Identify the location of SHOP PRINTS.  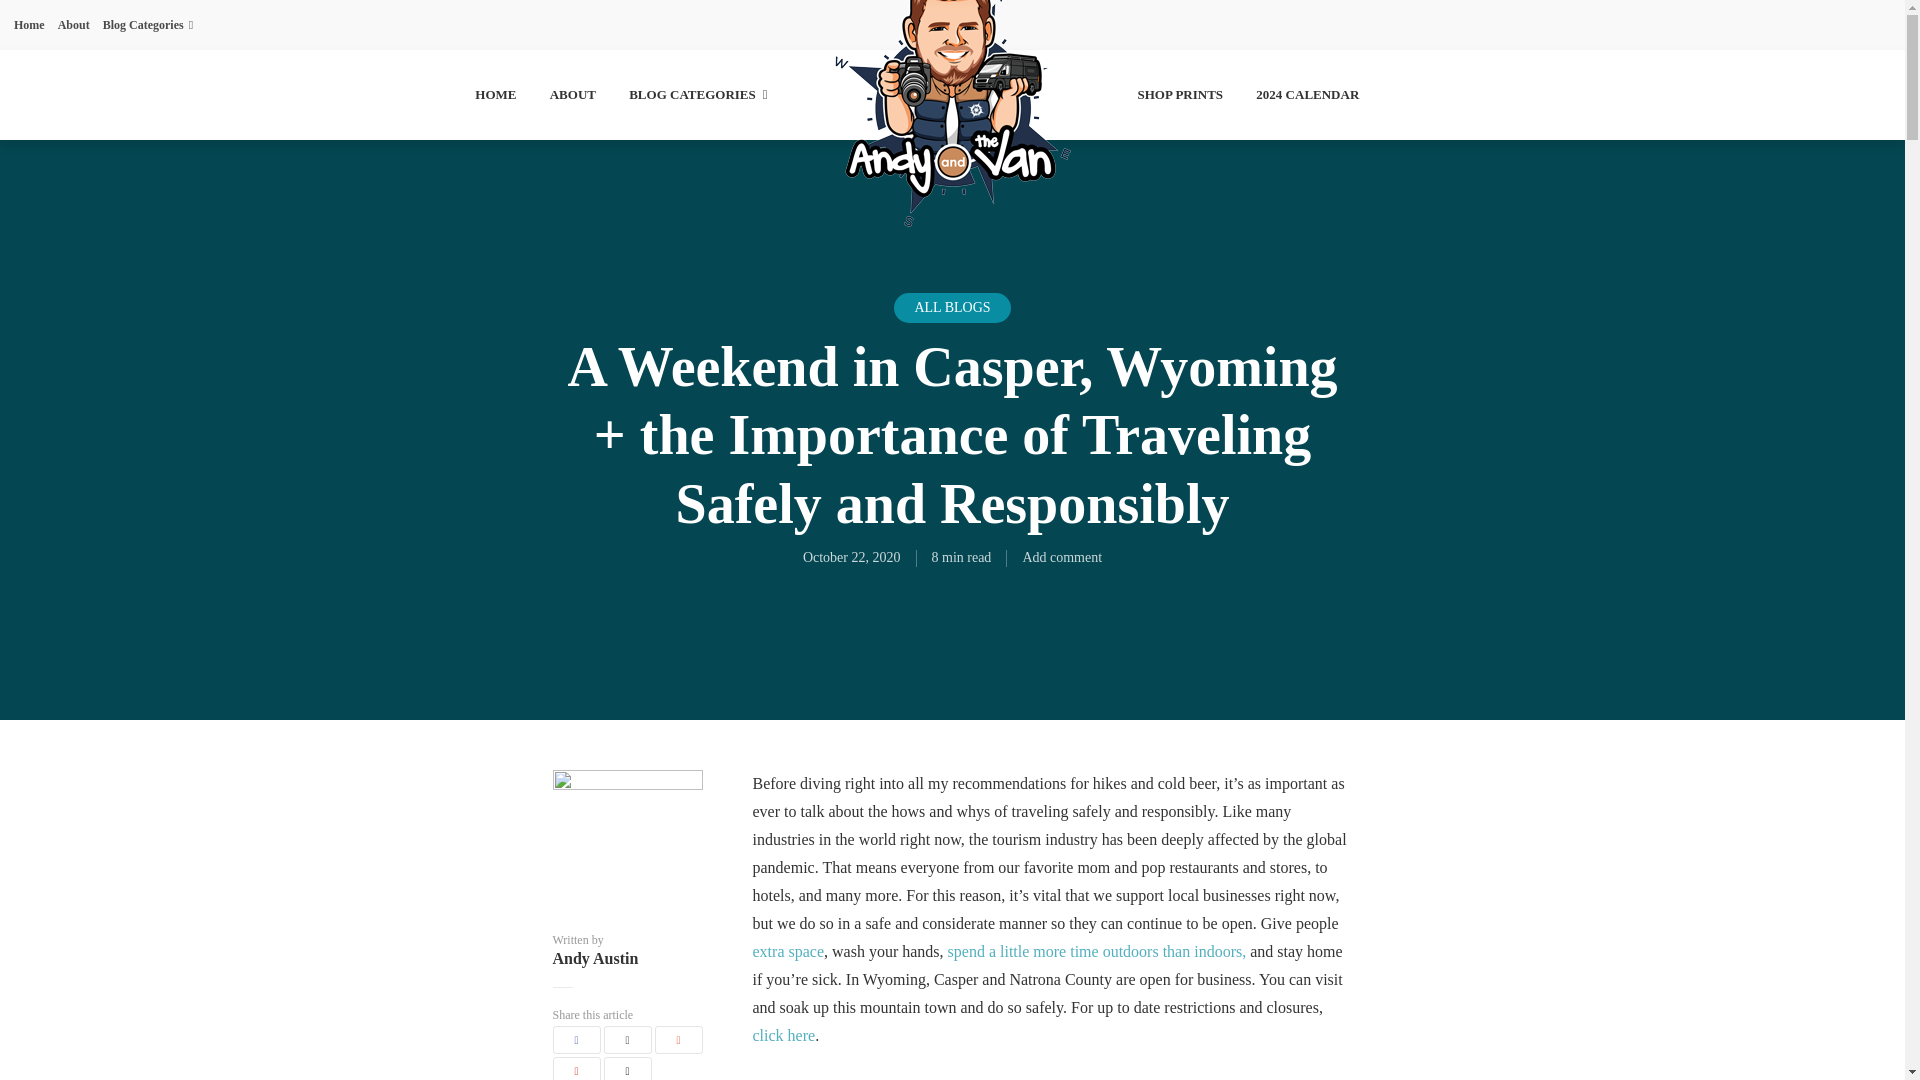
(1181, 96).